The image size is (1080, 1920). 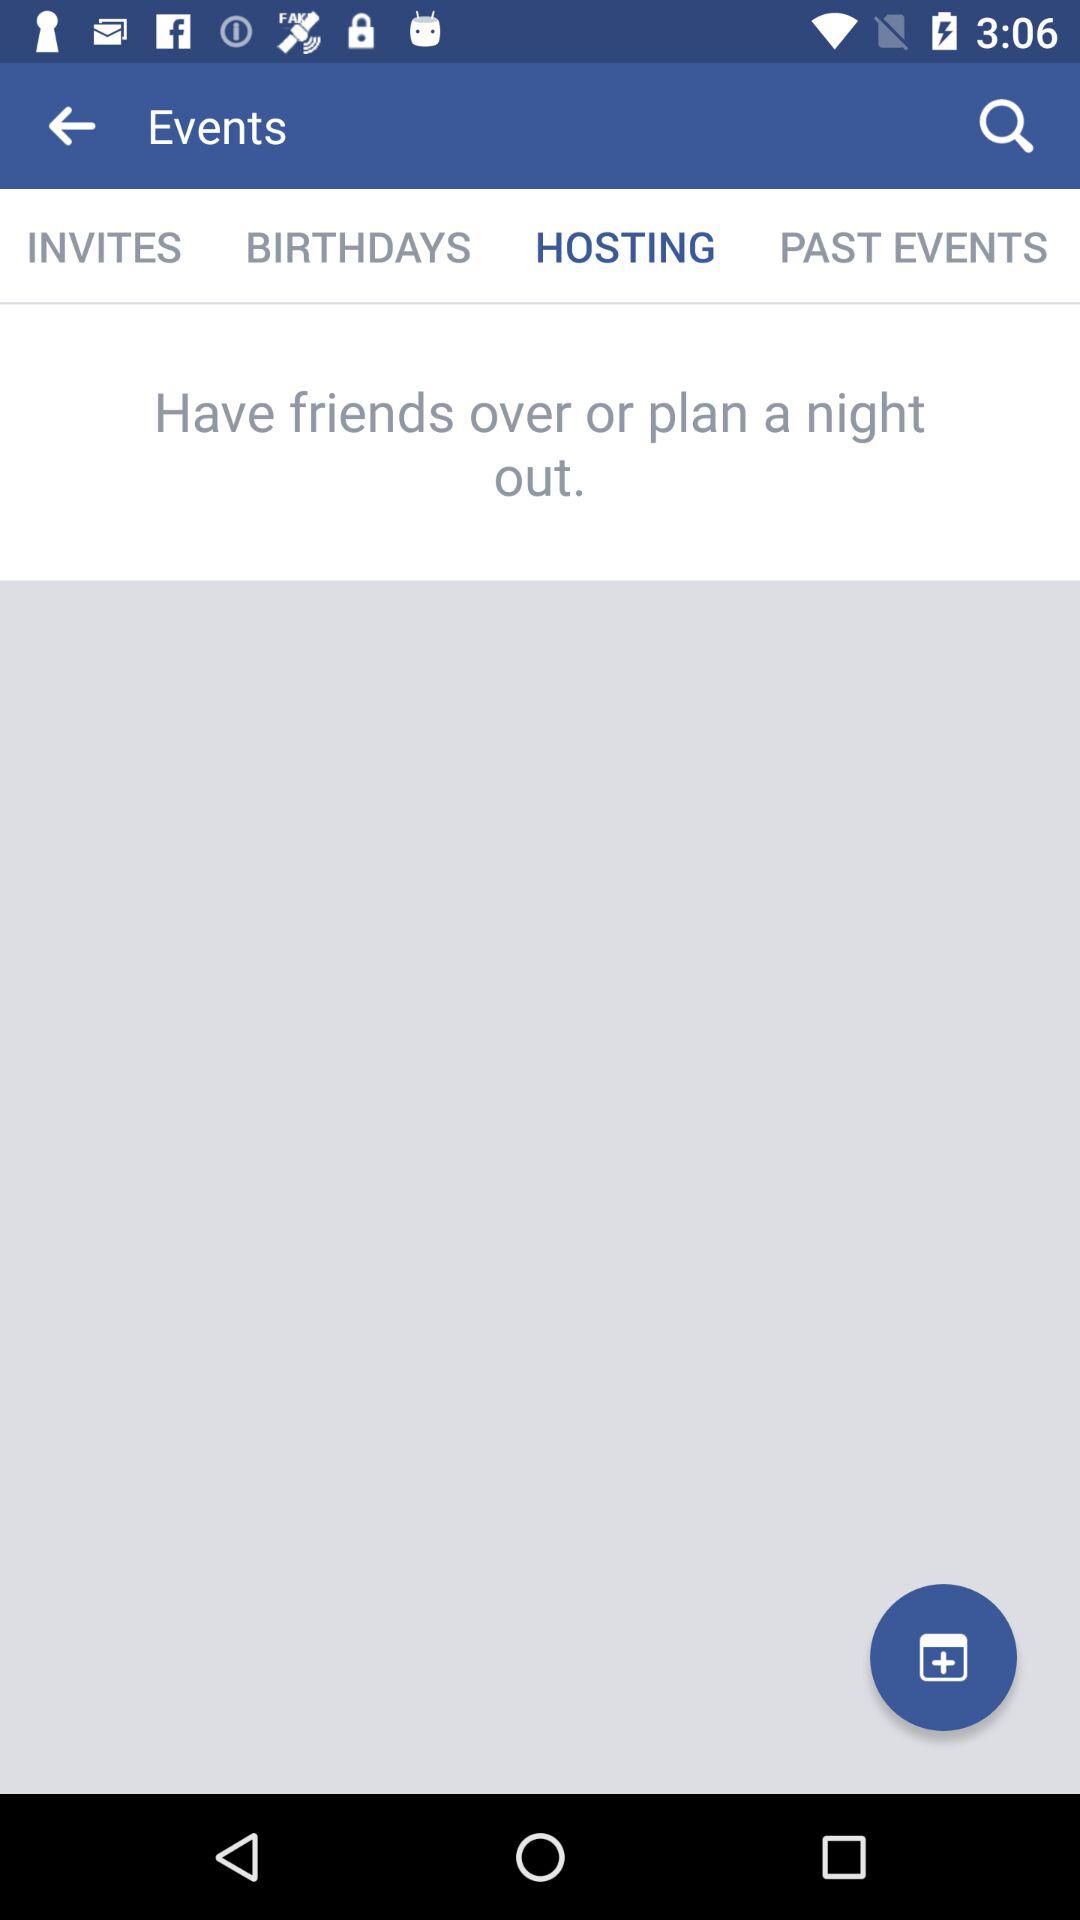 What do you see at coordinates (1006, 126) in the screenshot?
I see `turn off the icon above the past events` at bounding box center [1006, 126].